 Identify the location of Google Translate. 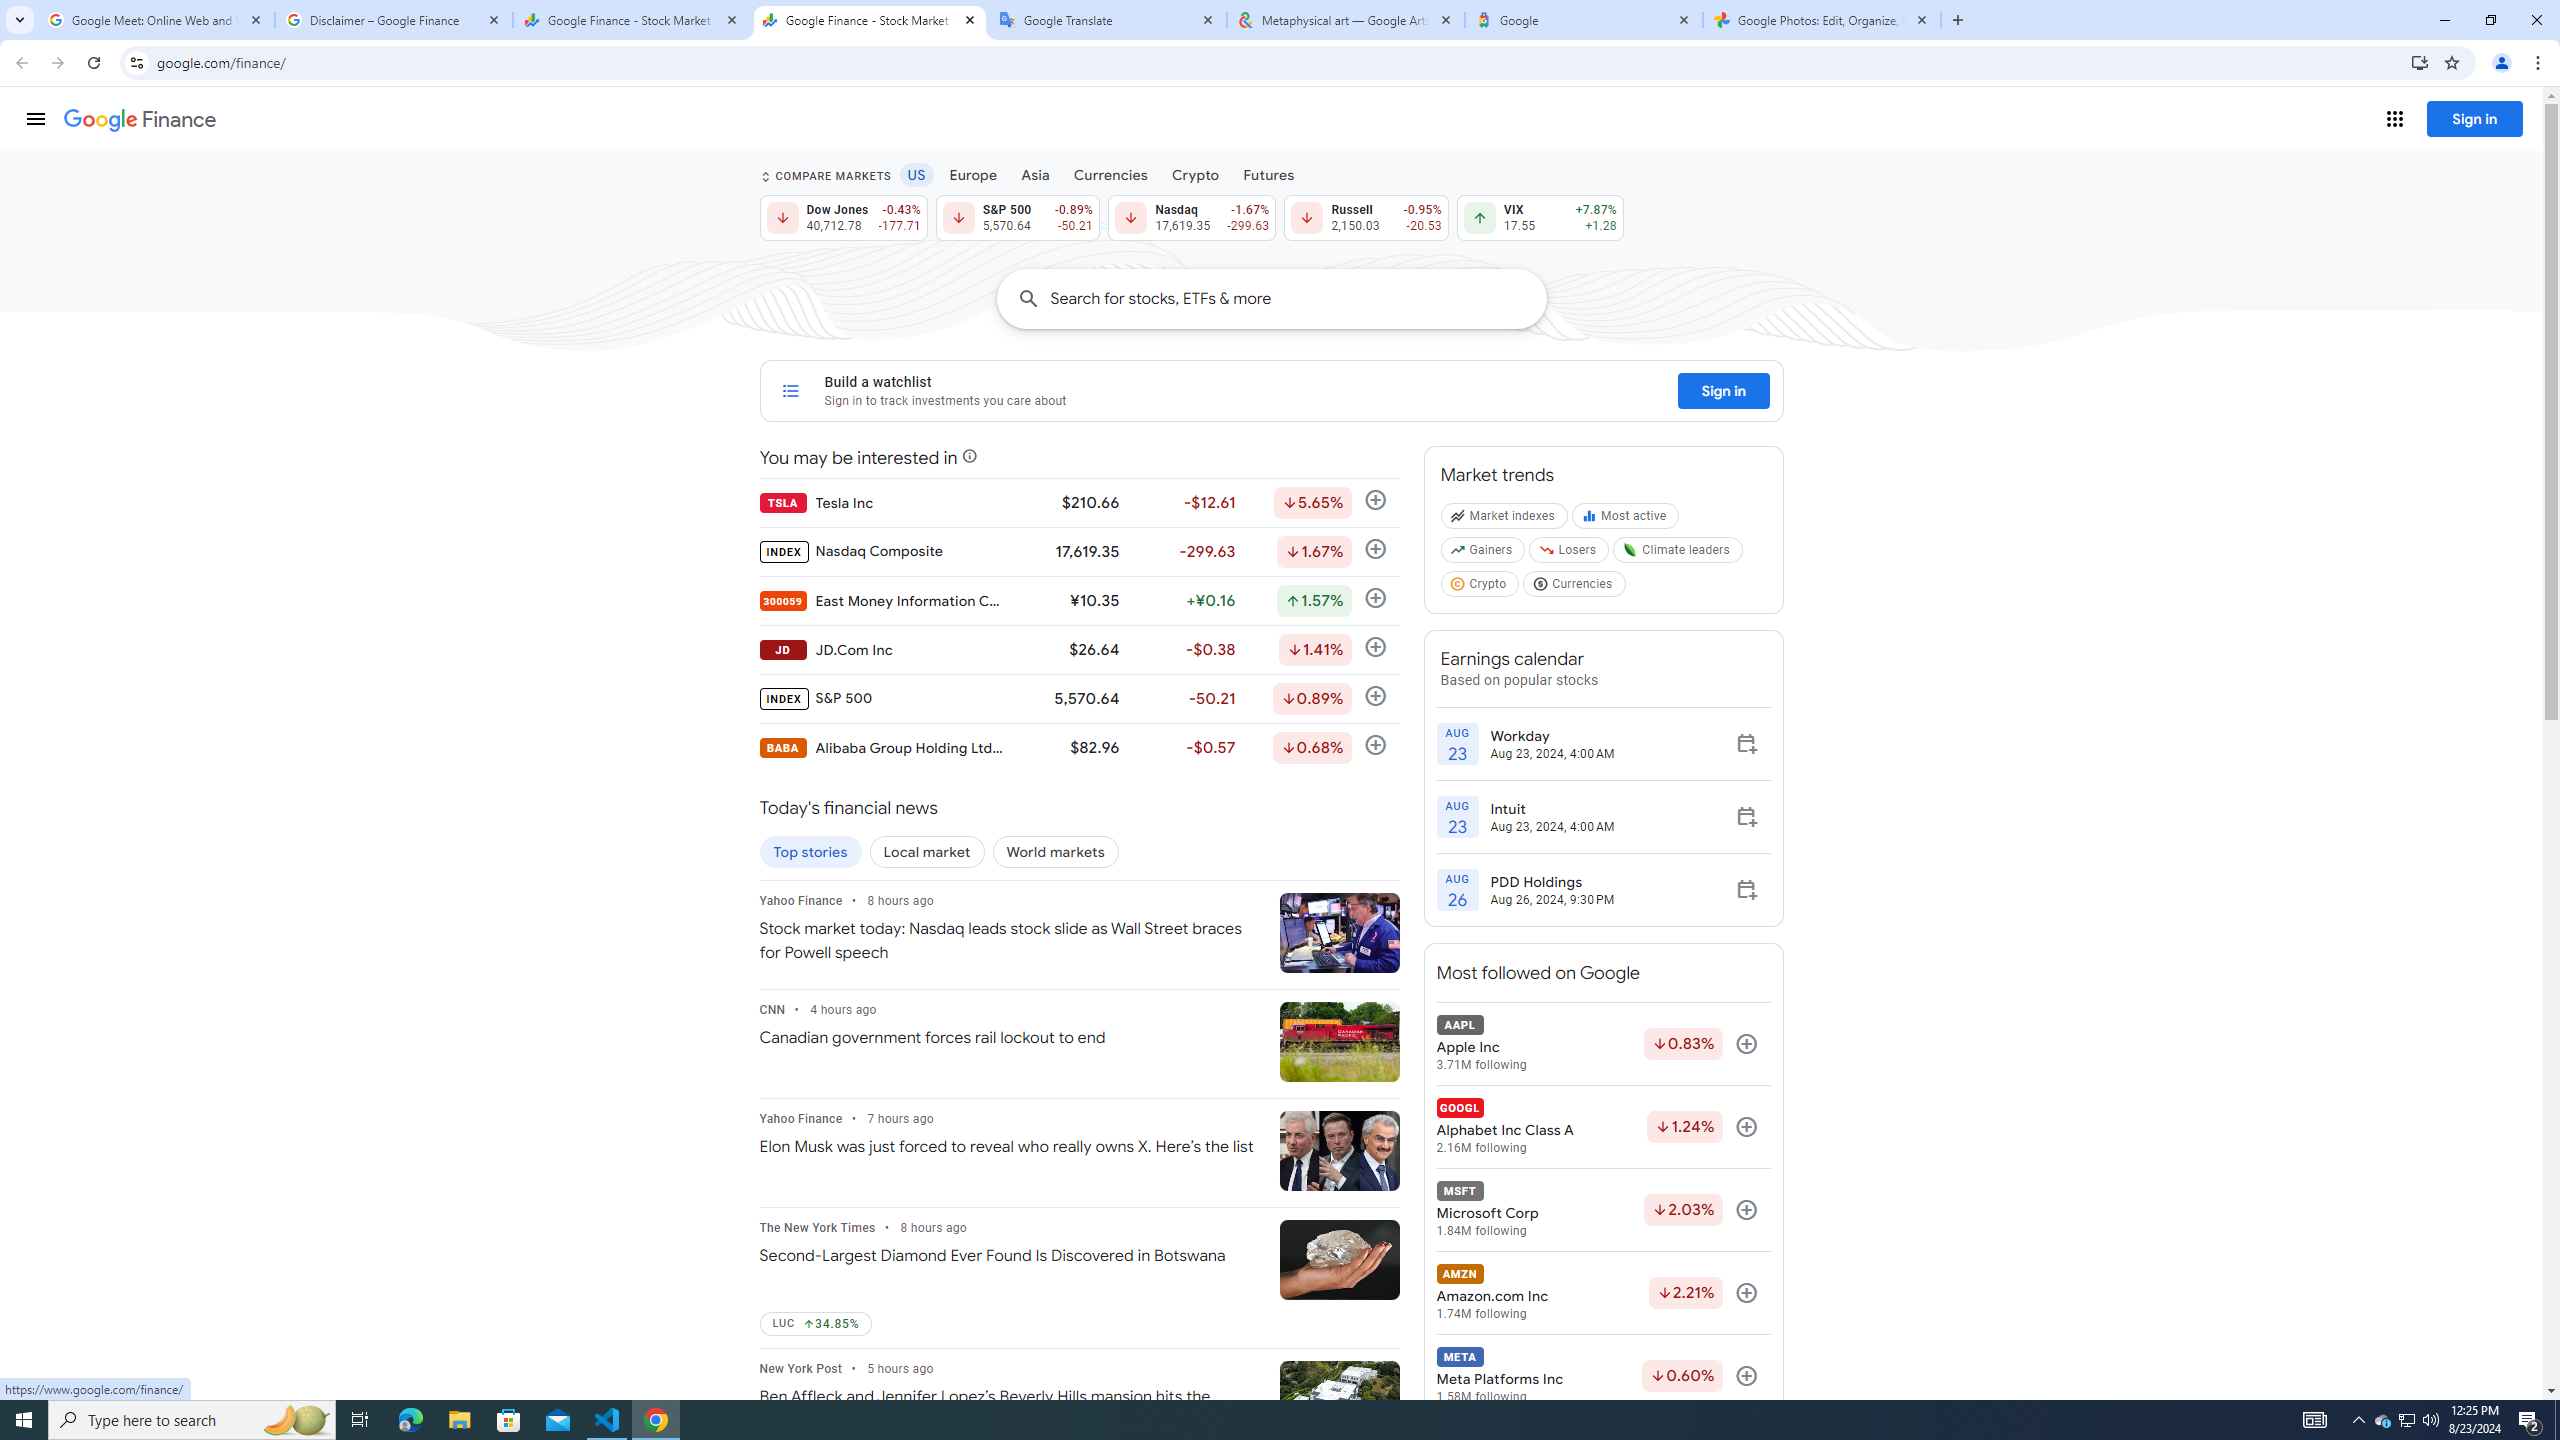
(1108, 20).